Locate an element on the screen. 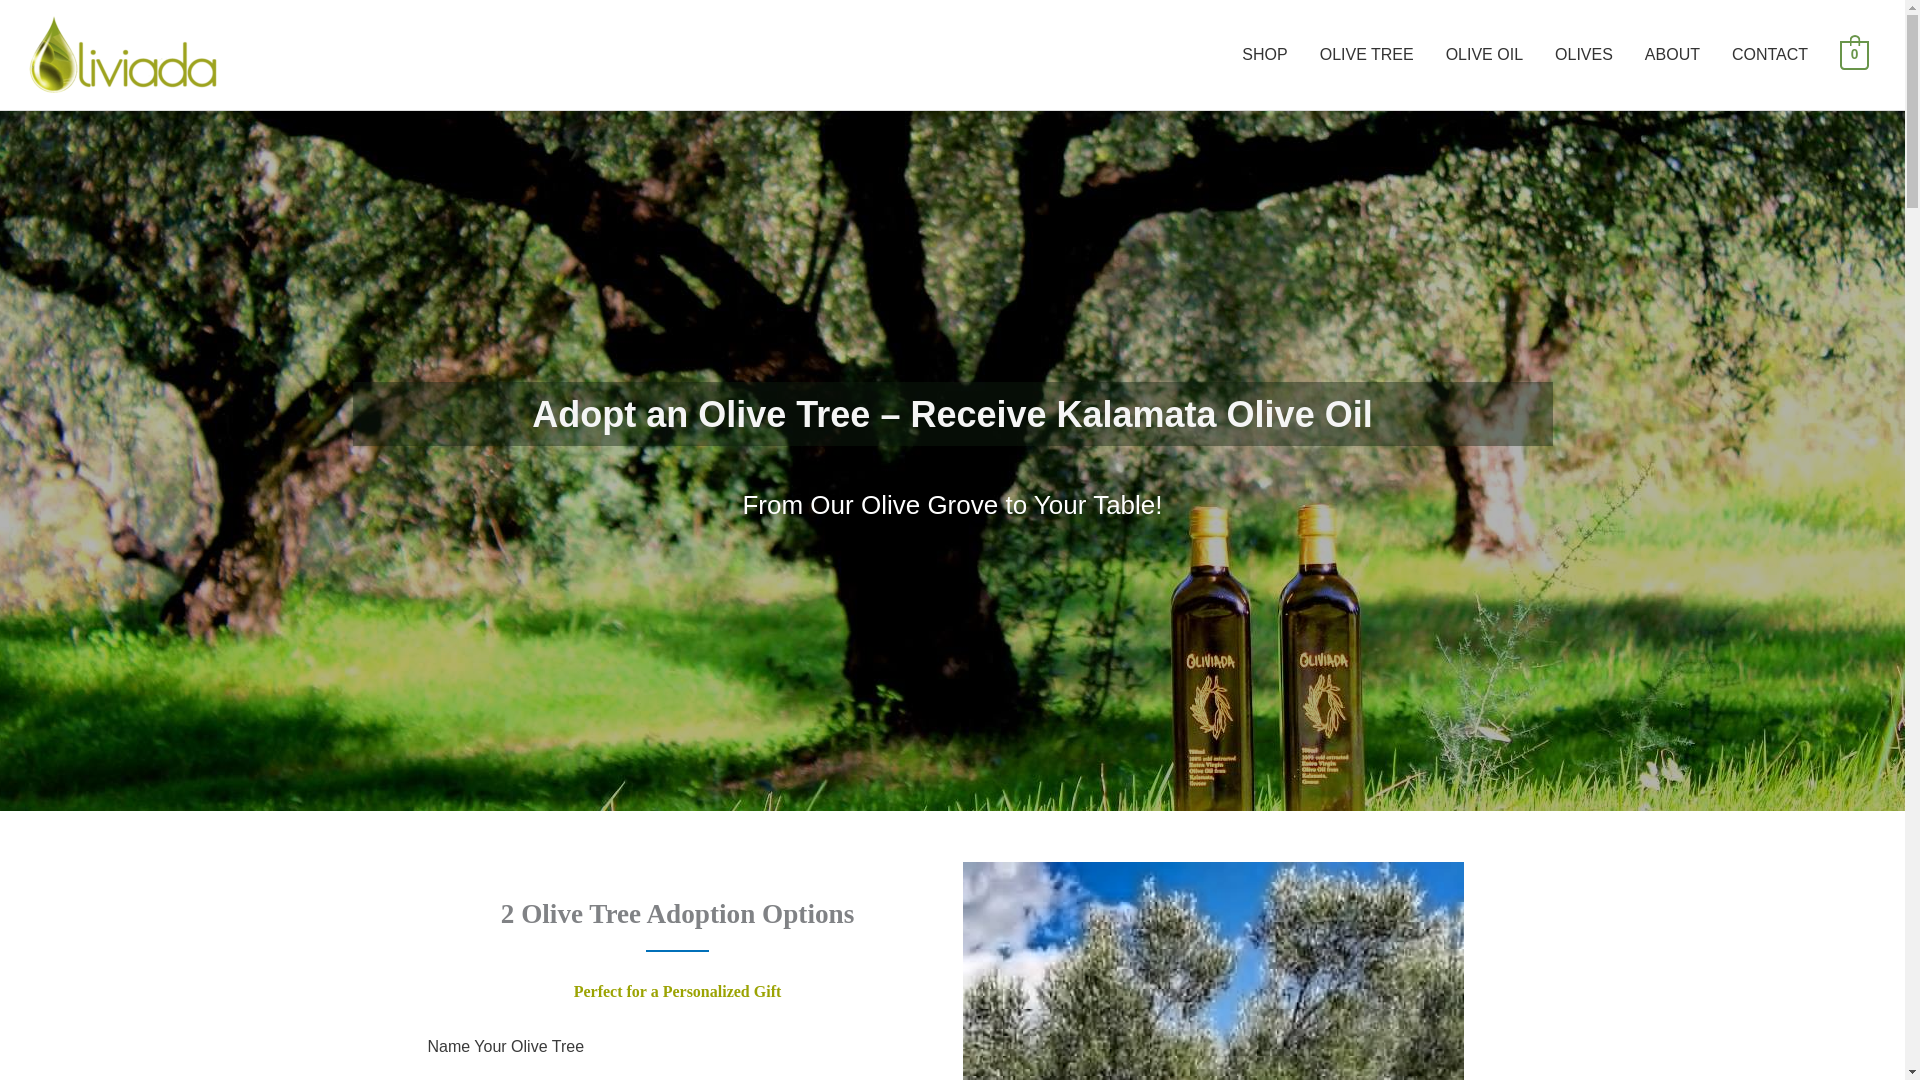 Image resolution: width=1920 pixels, height=1080 pixels. OLIVE TREE is located at coordinates (1366, 55).